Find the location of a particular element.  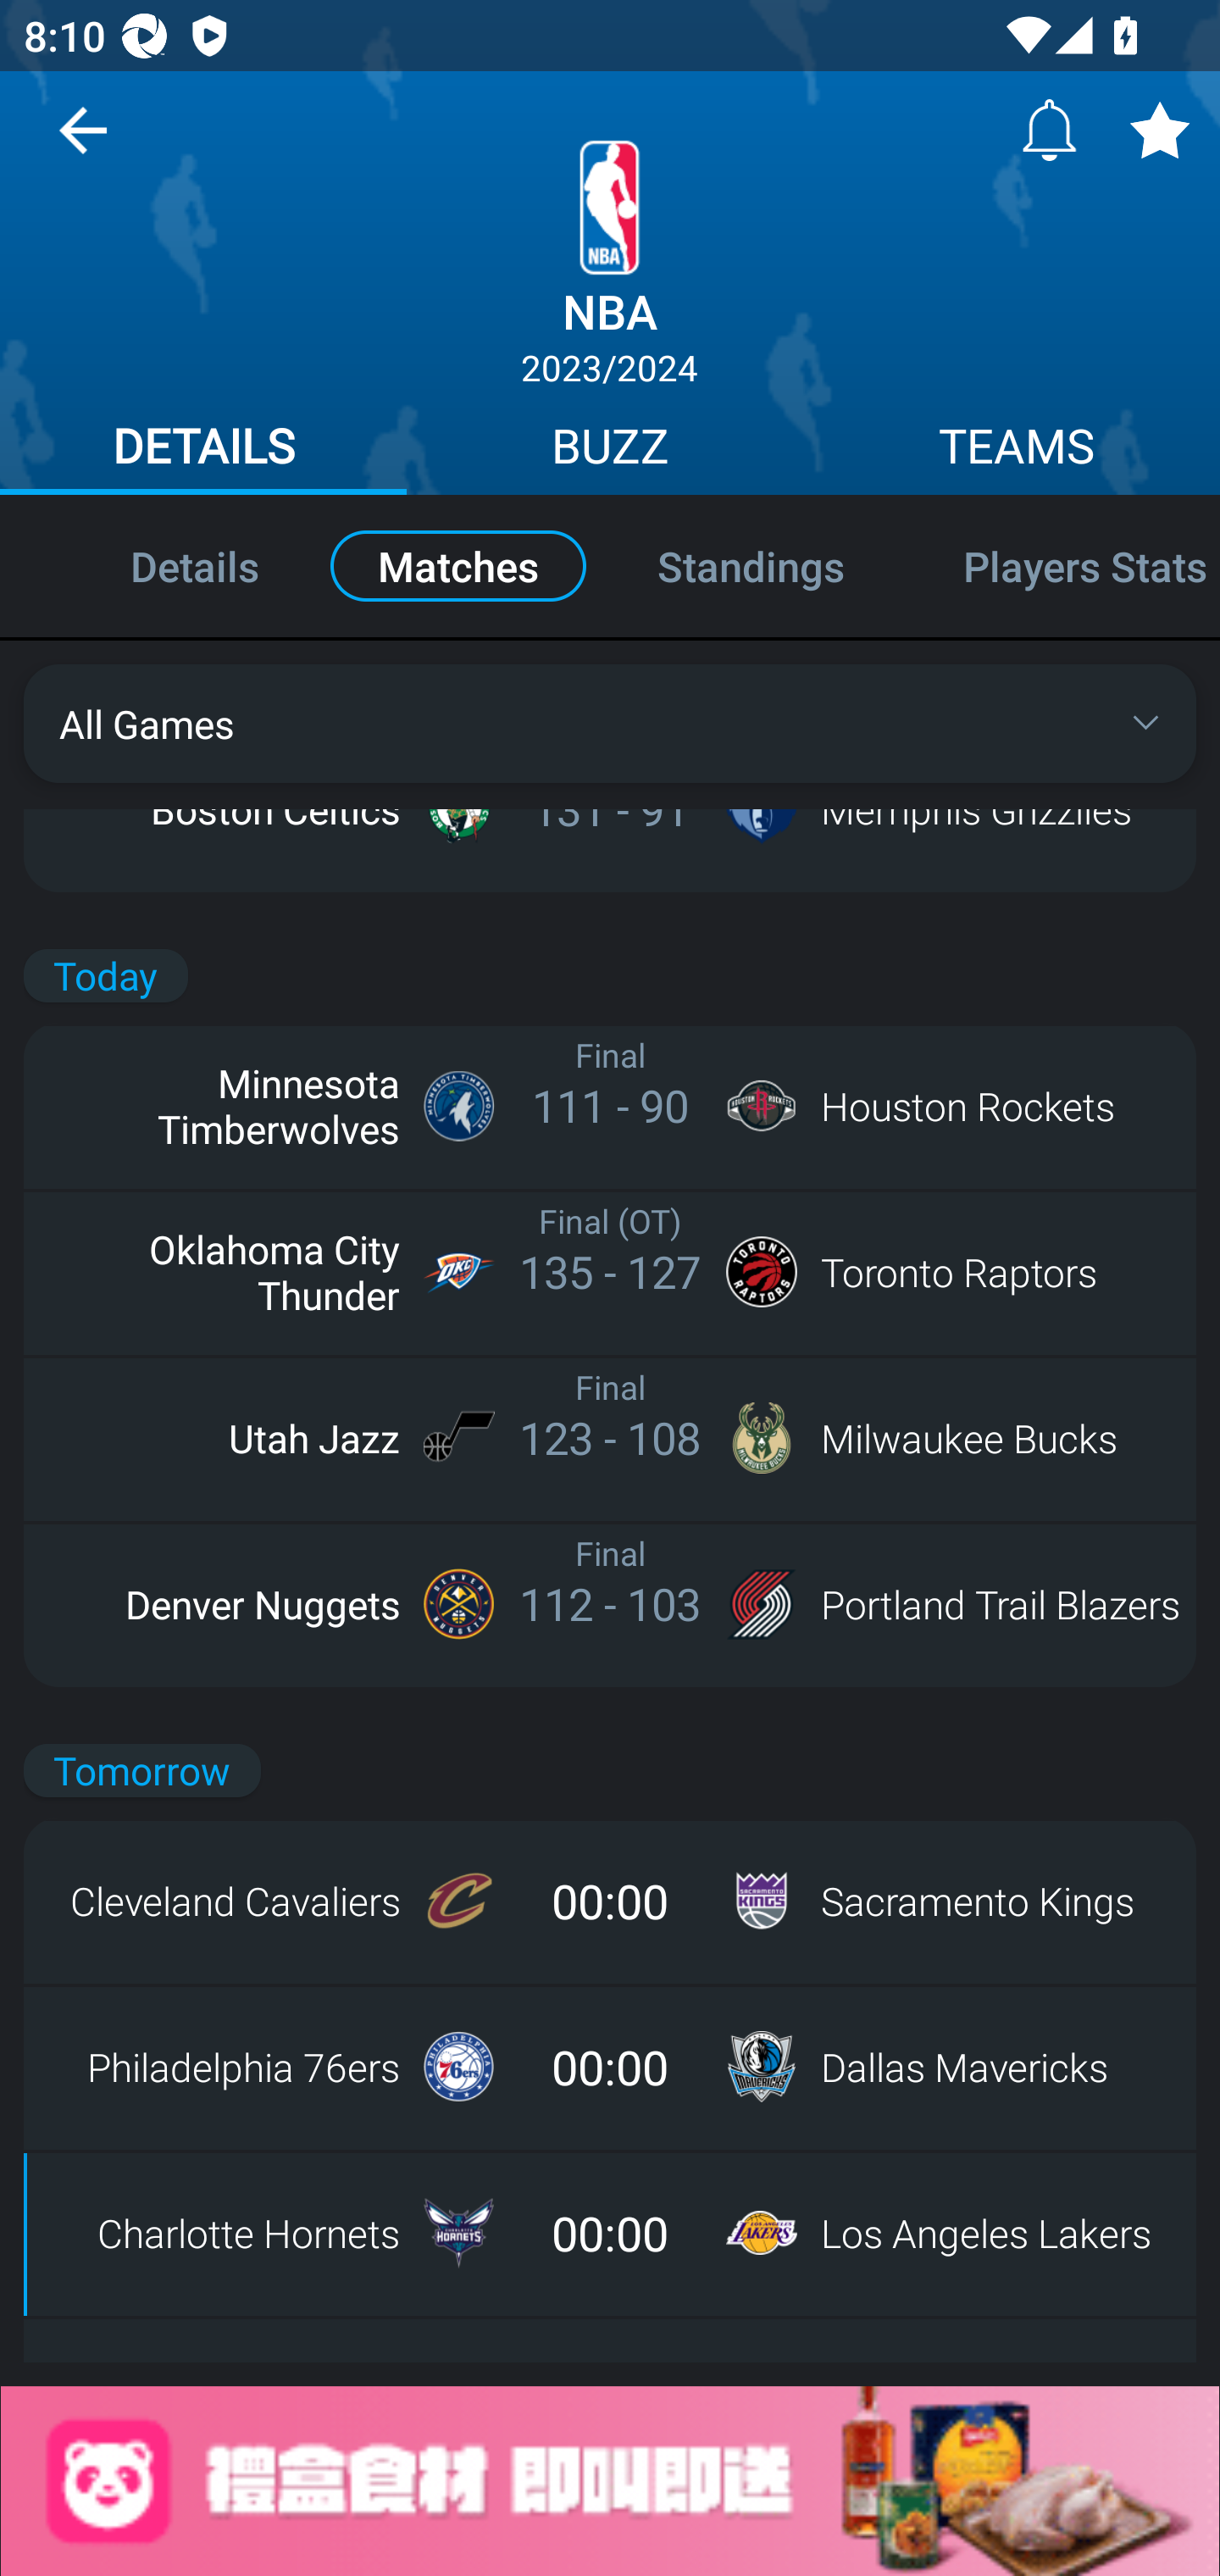

Cleveland Cavaliers 00:00 Sacramento Kings is located at coordinates (610, 1901).